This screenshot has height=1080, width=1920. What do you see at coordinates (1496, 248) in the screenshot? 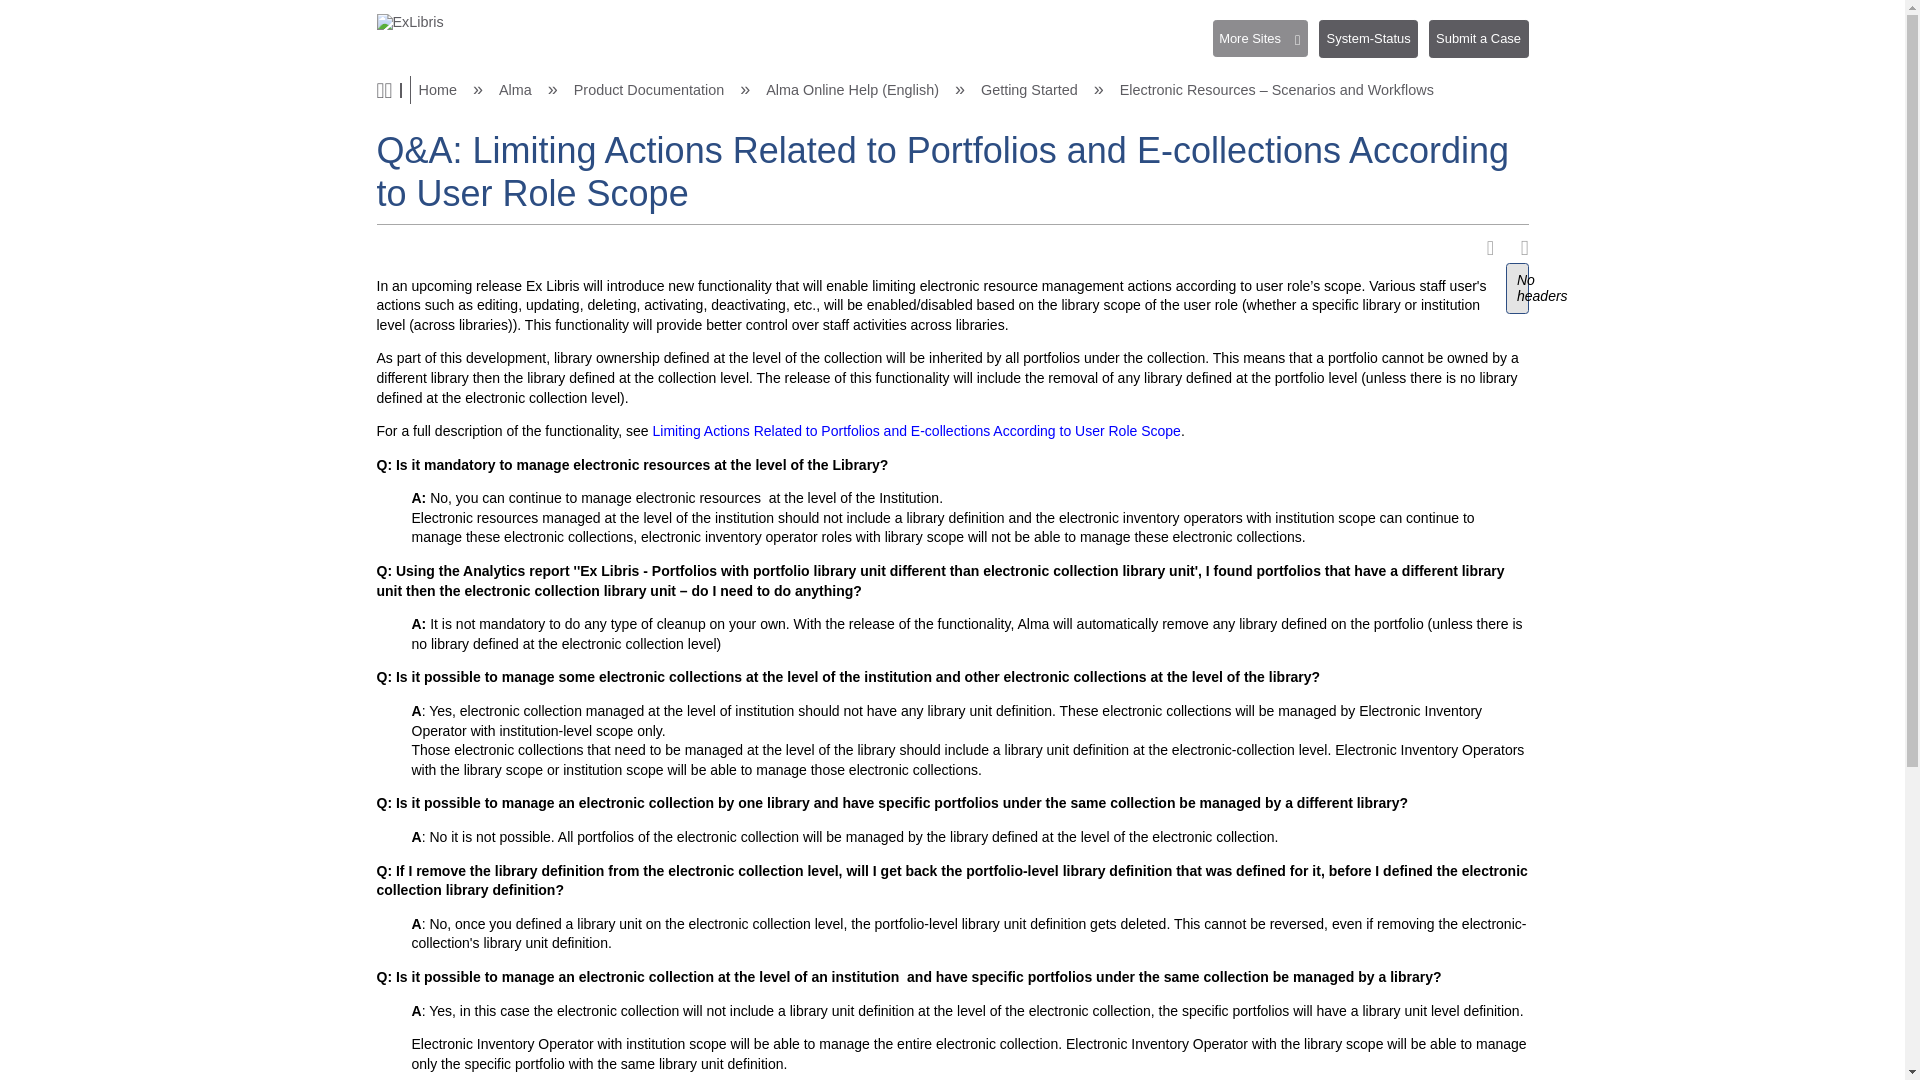
I see `Export page as a PDF` at bounding box center [1496, 248].